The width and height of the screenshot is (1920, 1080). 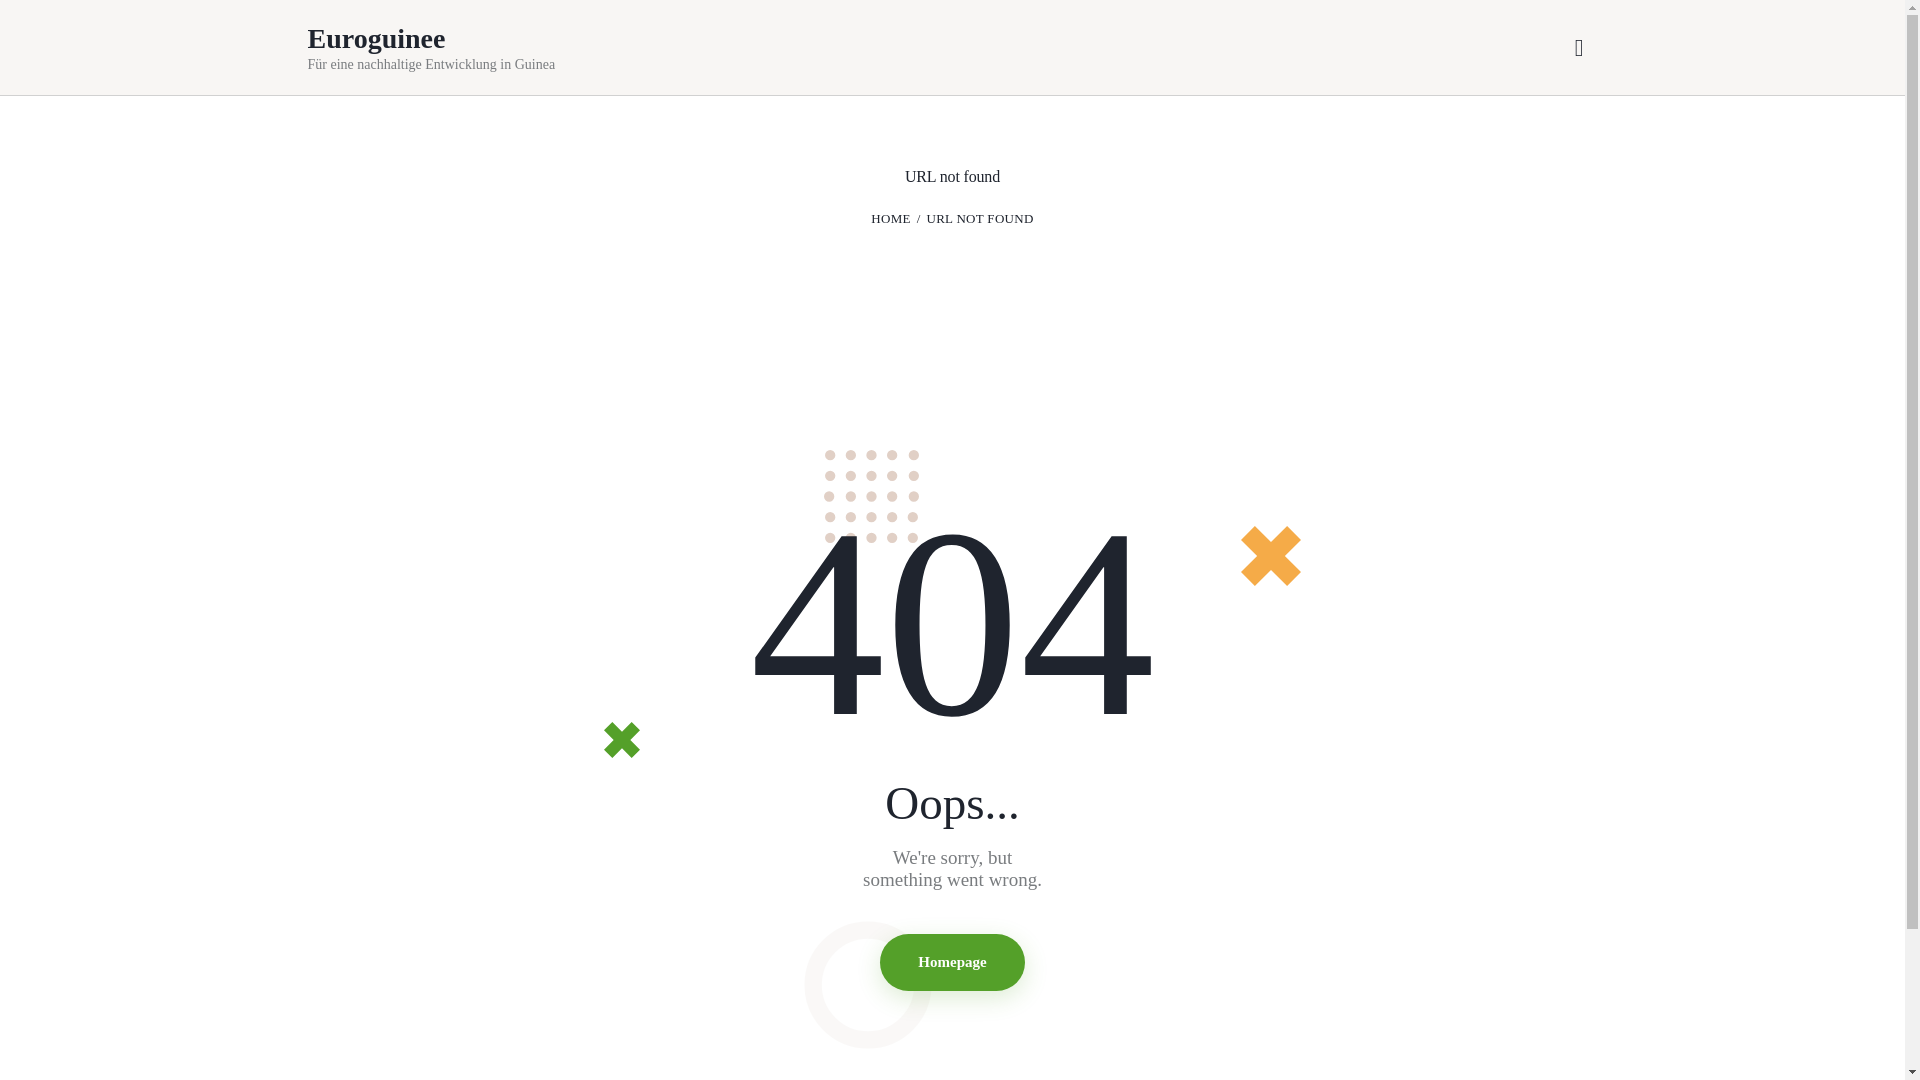 I want to click on Homepage, so click(x=951, y=962).